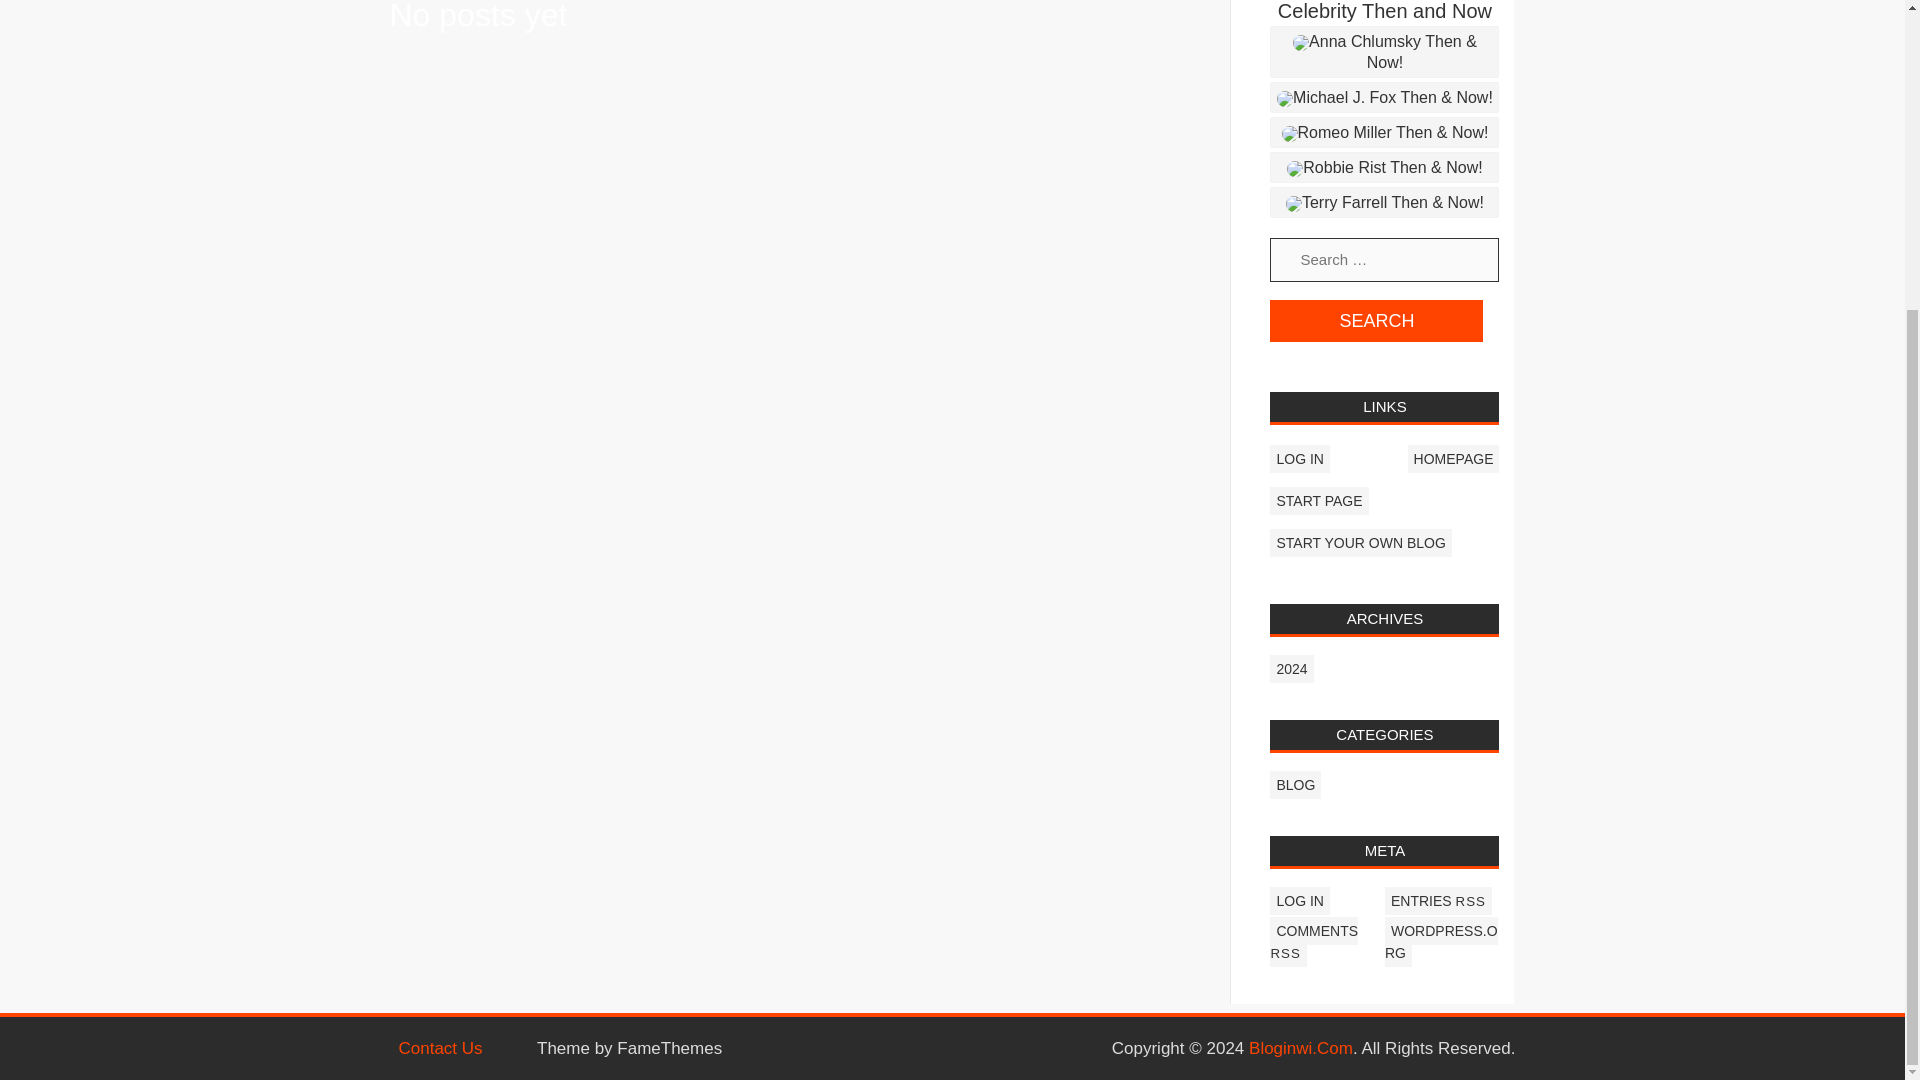 The image size is (1920, 1080). I want to click on ENTRIES RSS, so click(1438, 900).